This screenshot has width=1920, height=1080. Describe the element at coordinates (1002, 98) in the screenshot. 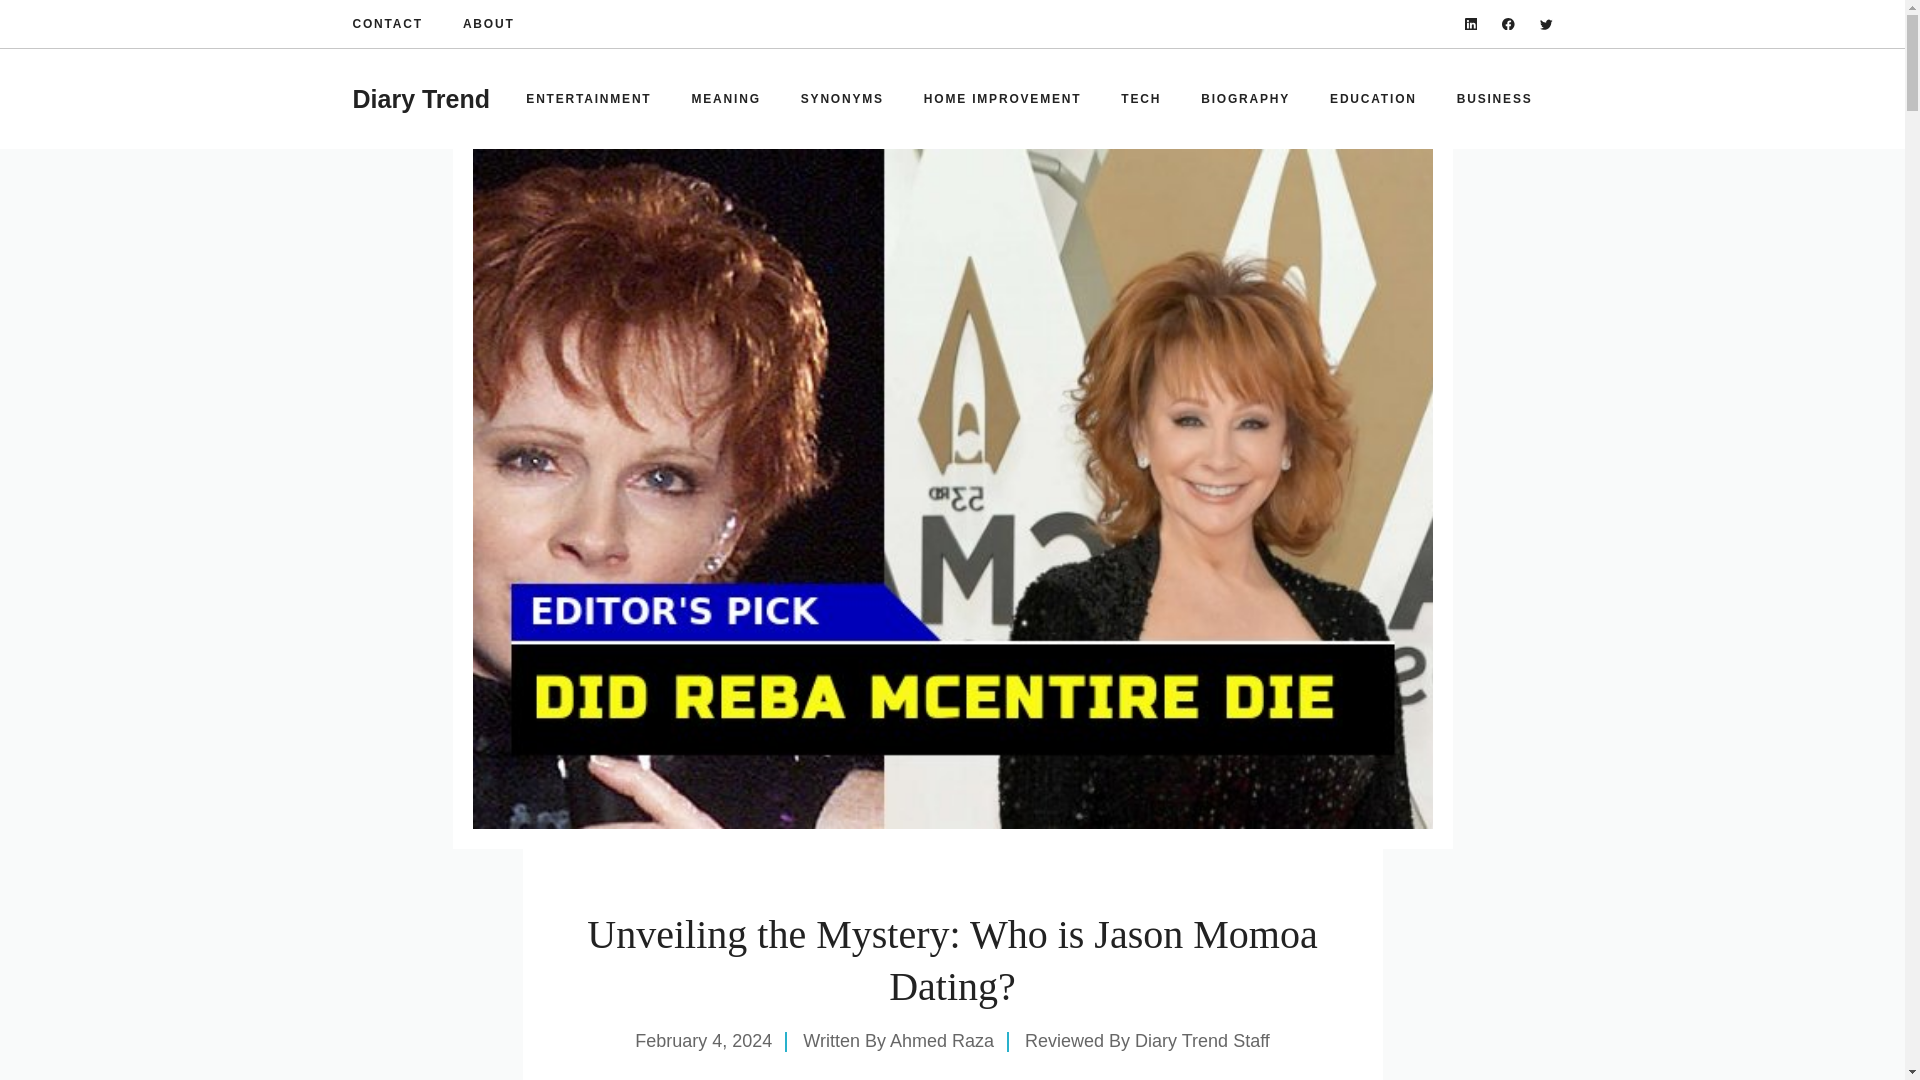

I see `HOME IMPROVEMENT` at that location.